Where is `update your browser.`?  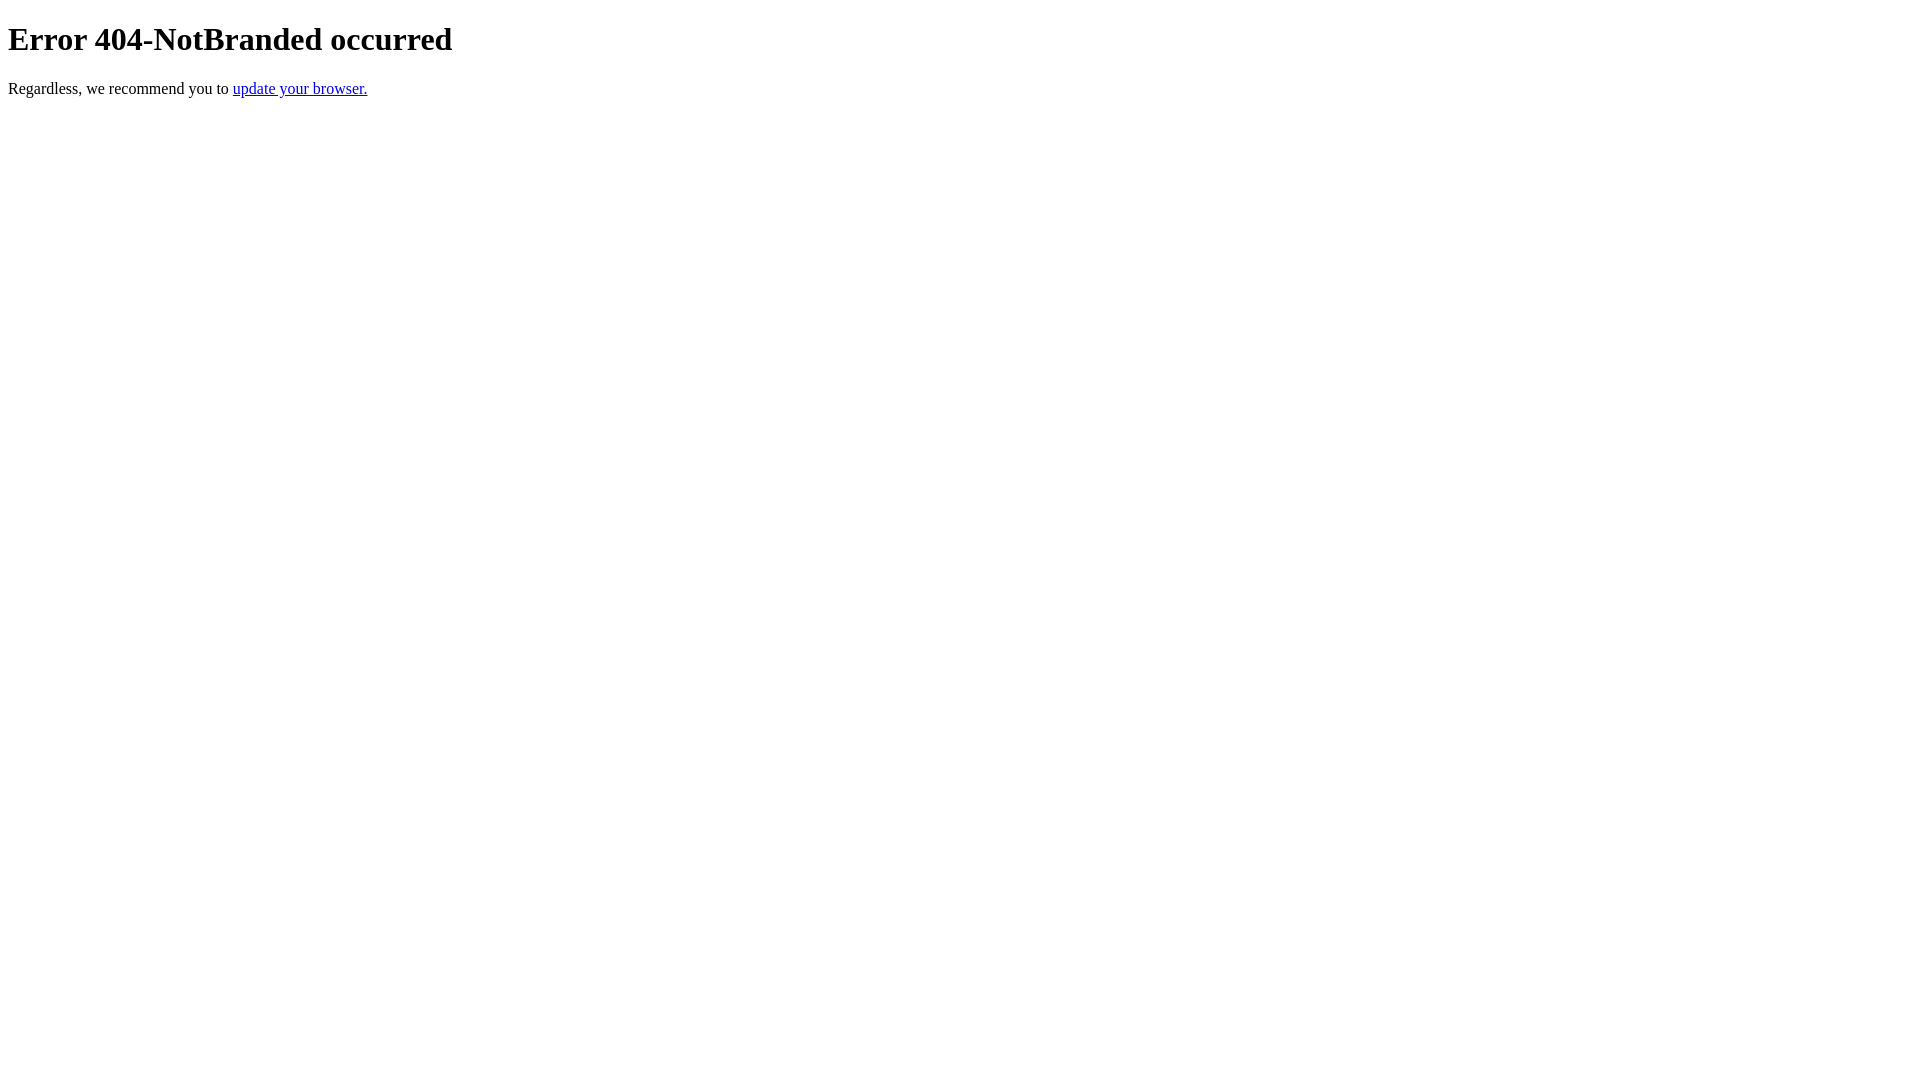 update your browser. is located at coordinates (300, 88).